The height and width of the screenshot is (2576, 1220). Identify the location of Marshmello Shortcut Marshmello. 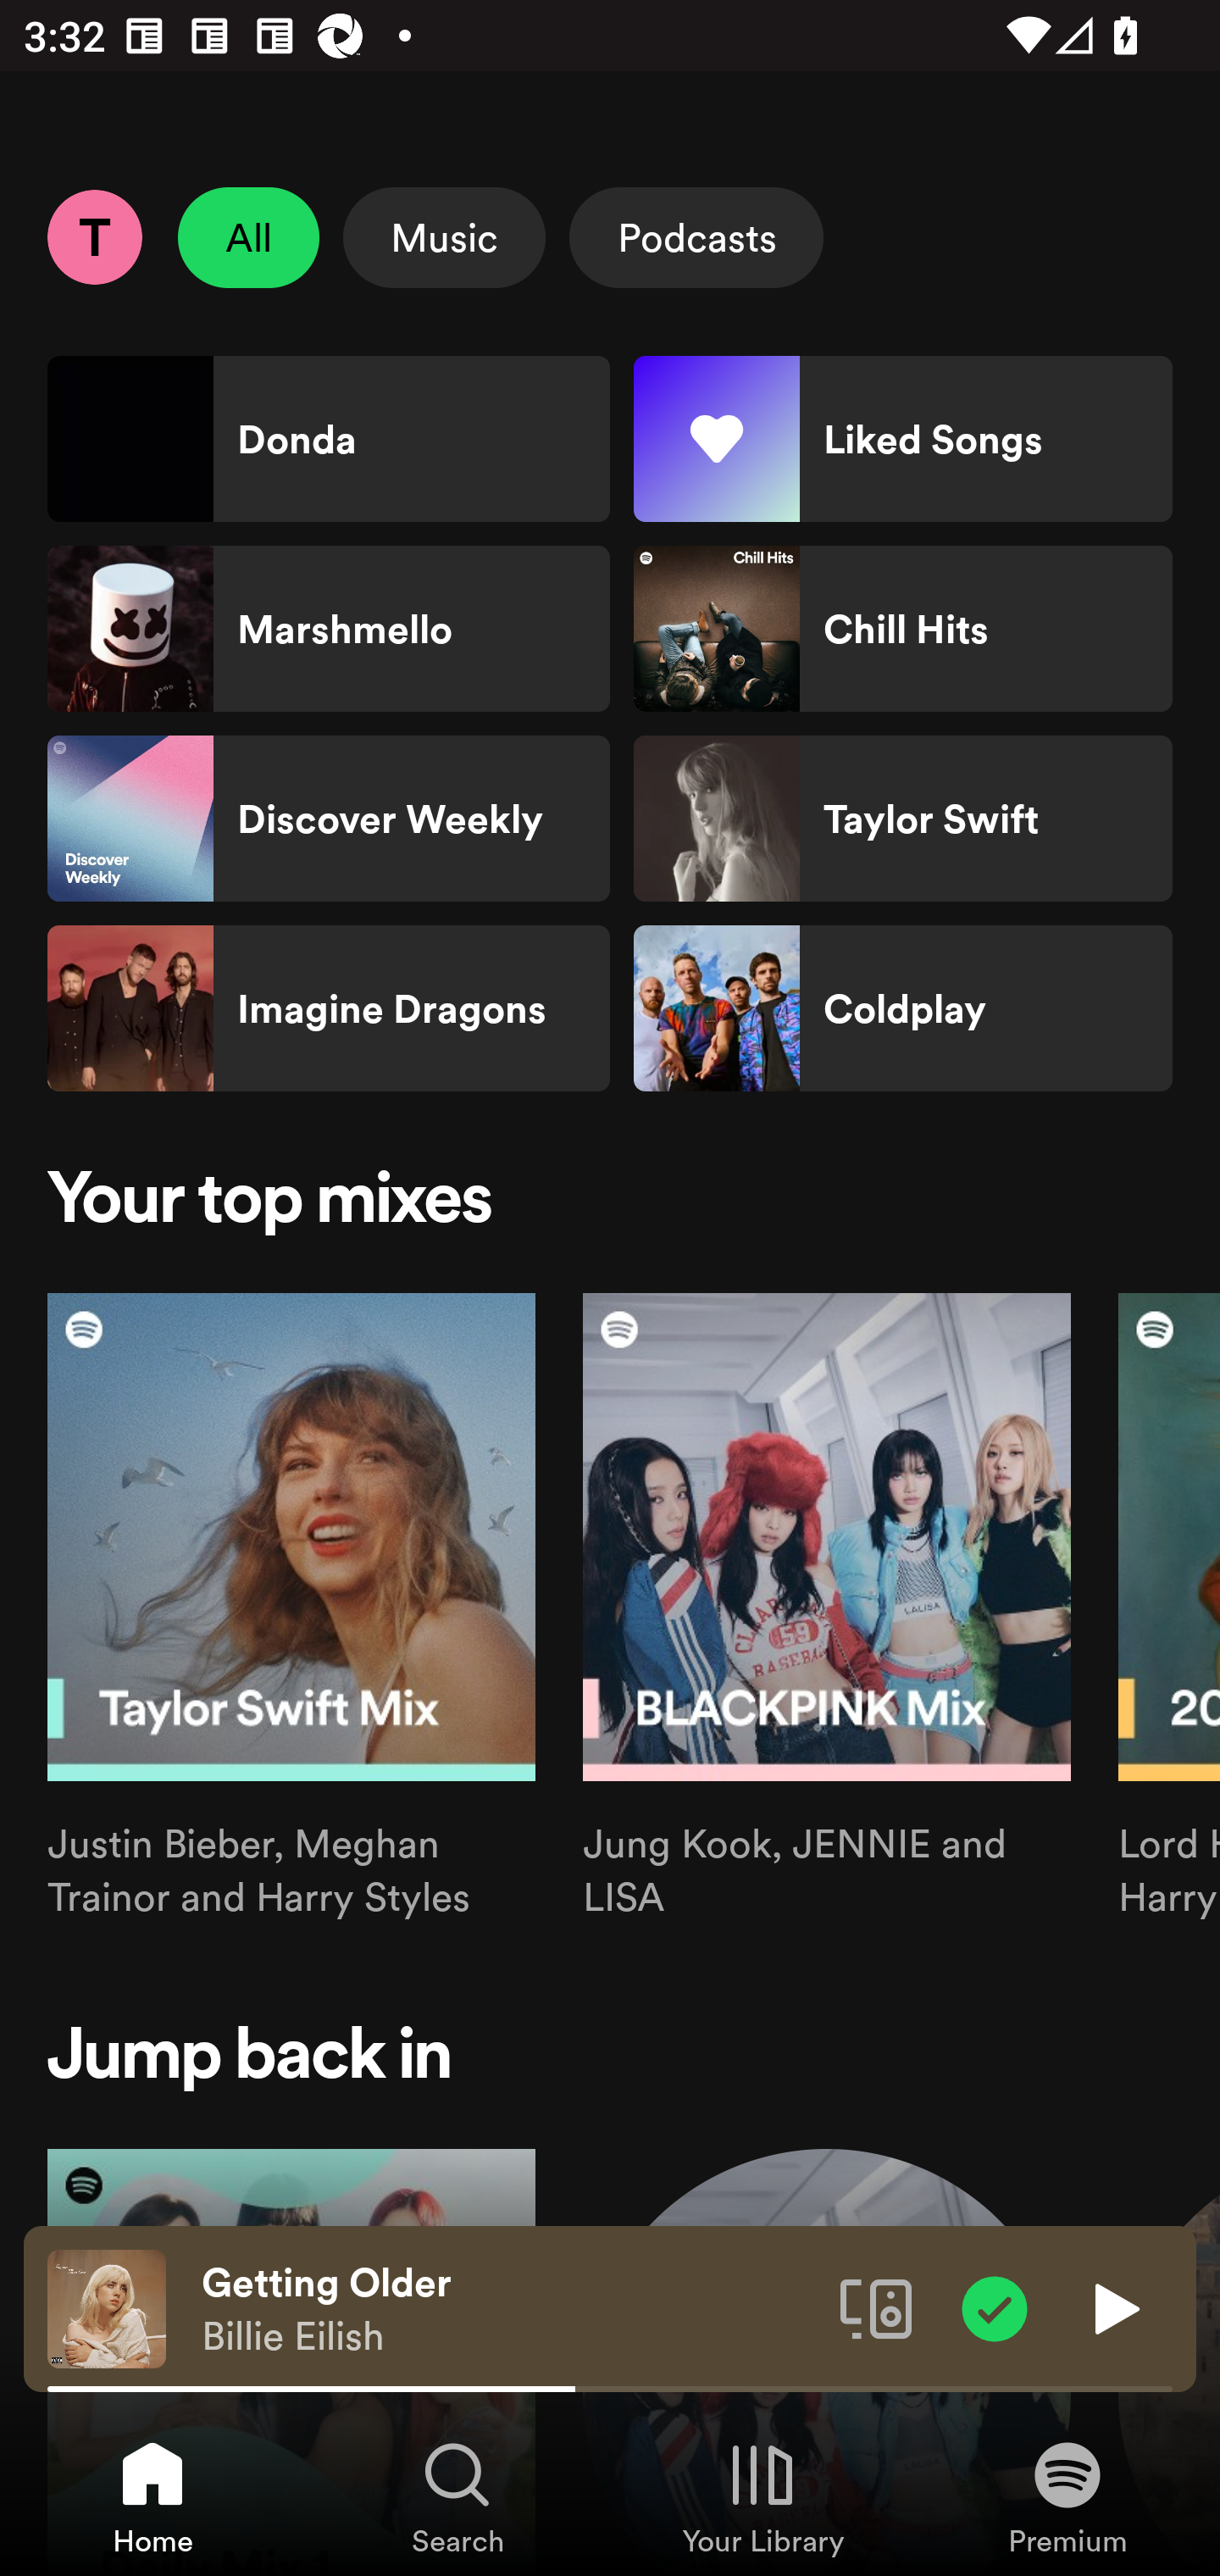
(329, 629).